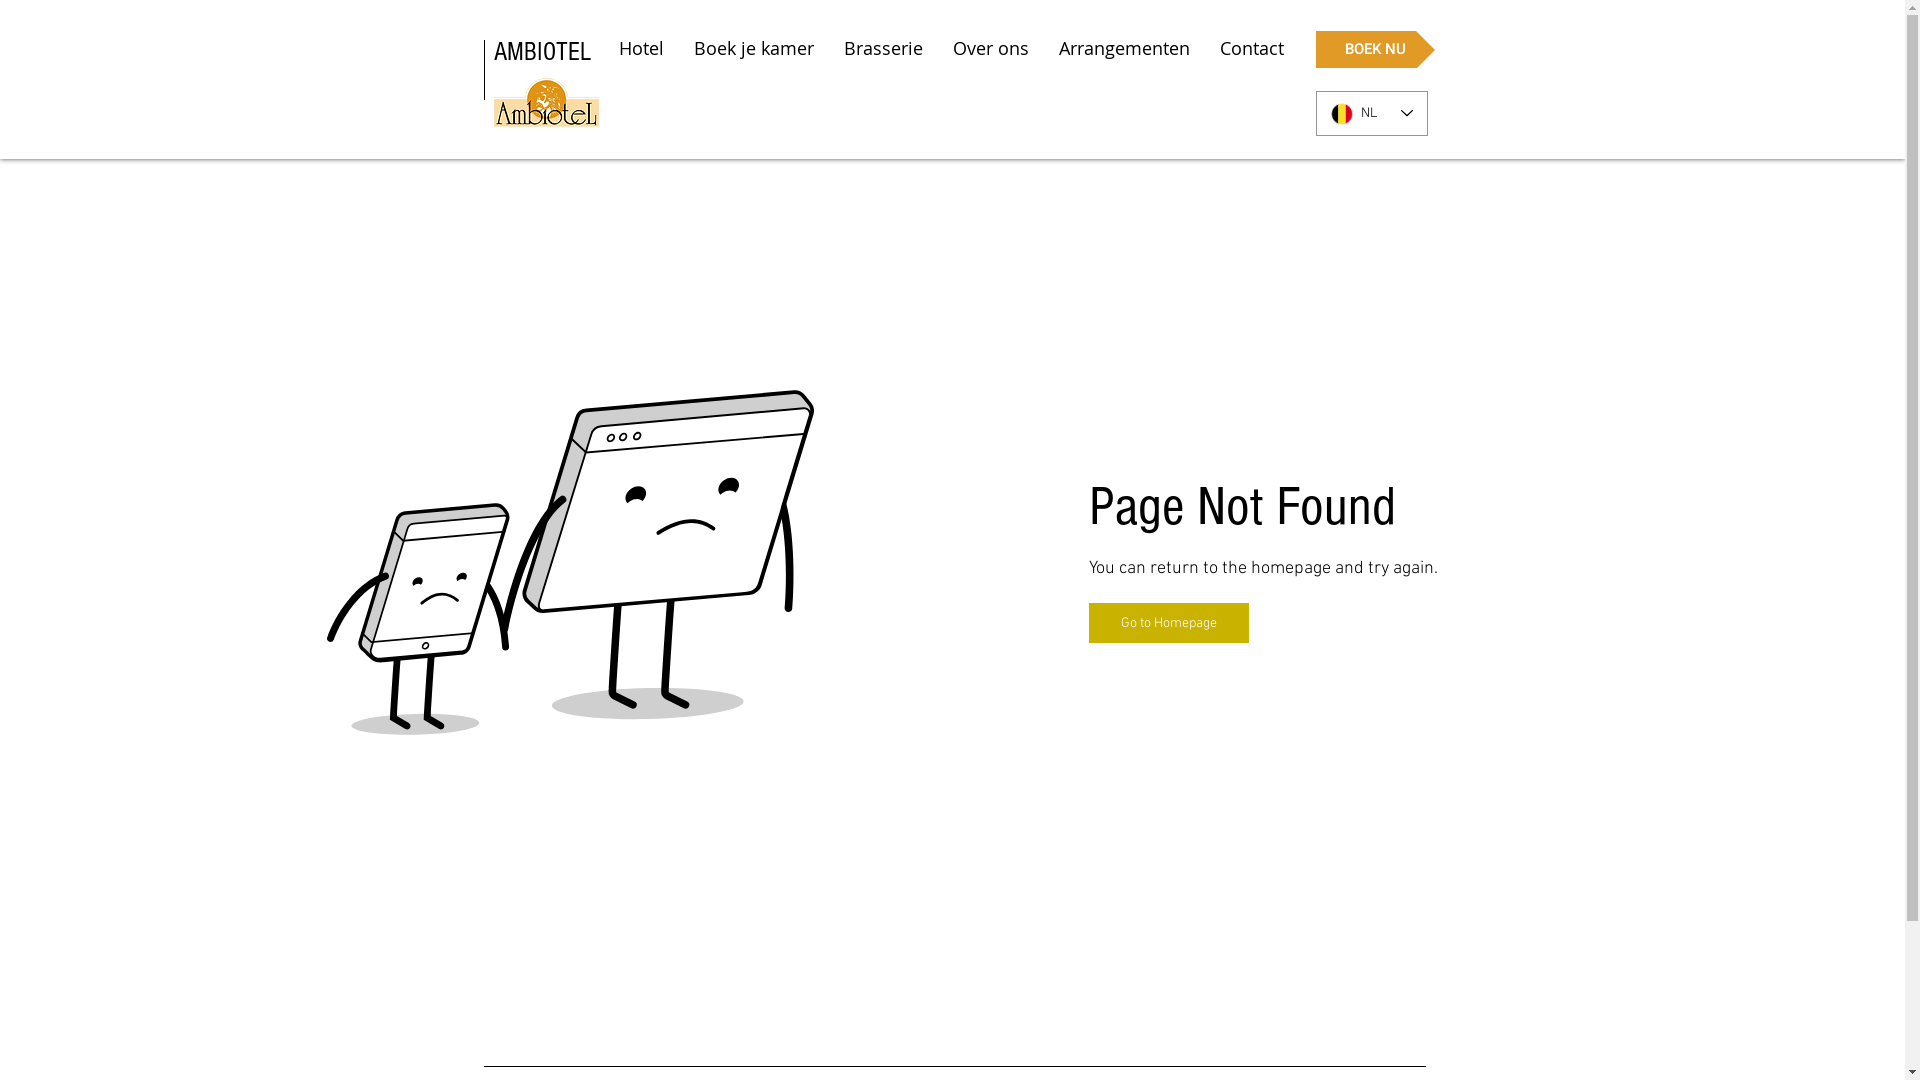  What do you see at coordinates (753, 48) in the screenshot?
I see `Boek je kamer` at bounding box center [753, 48].